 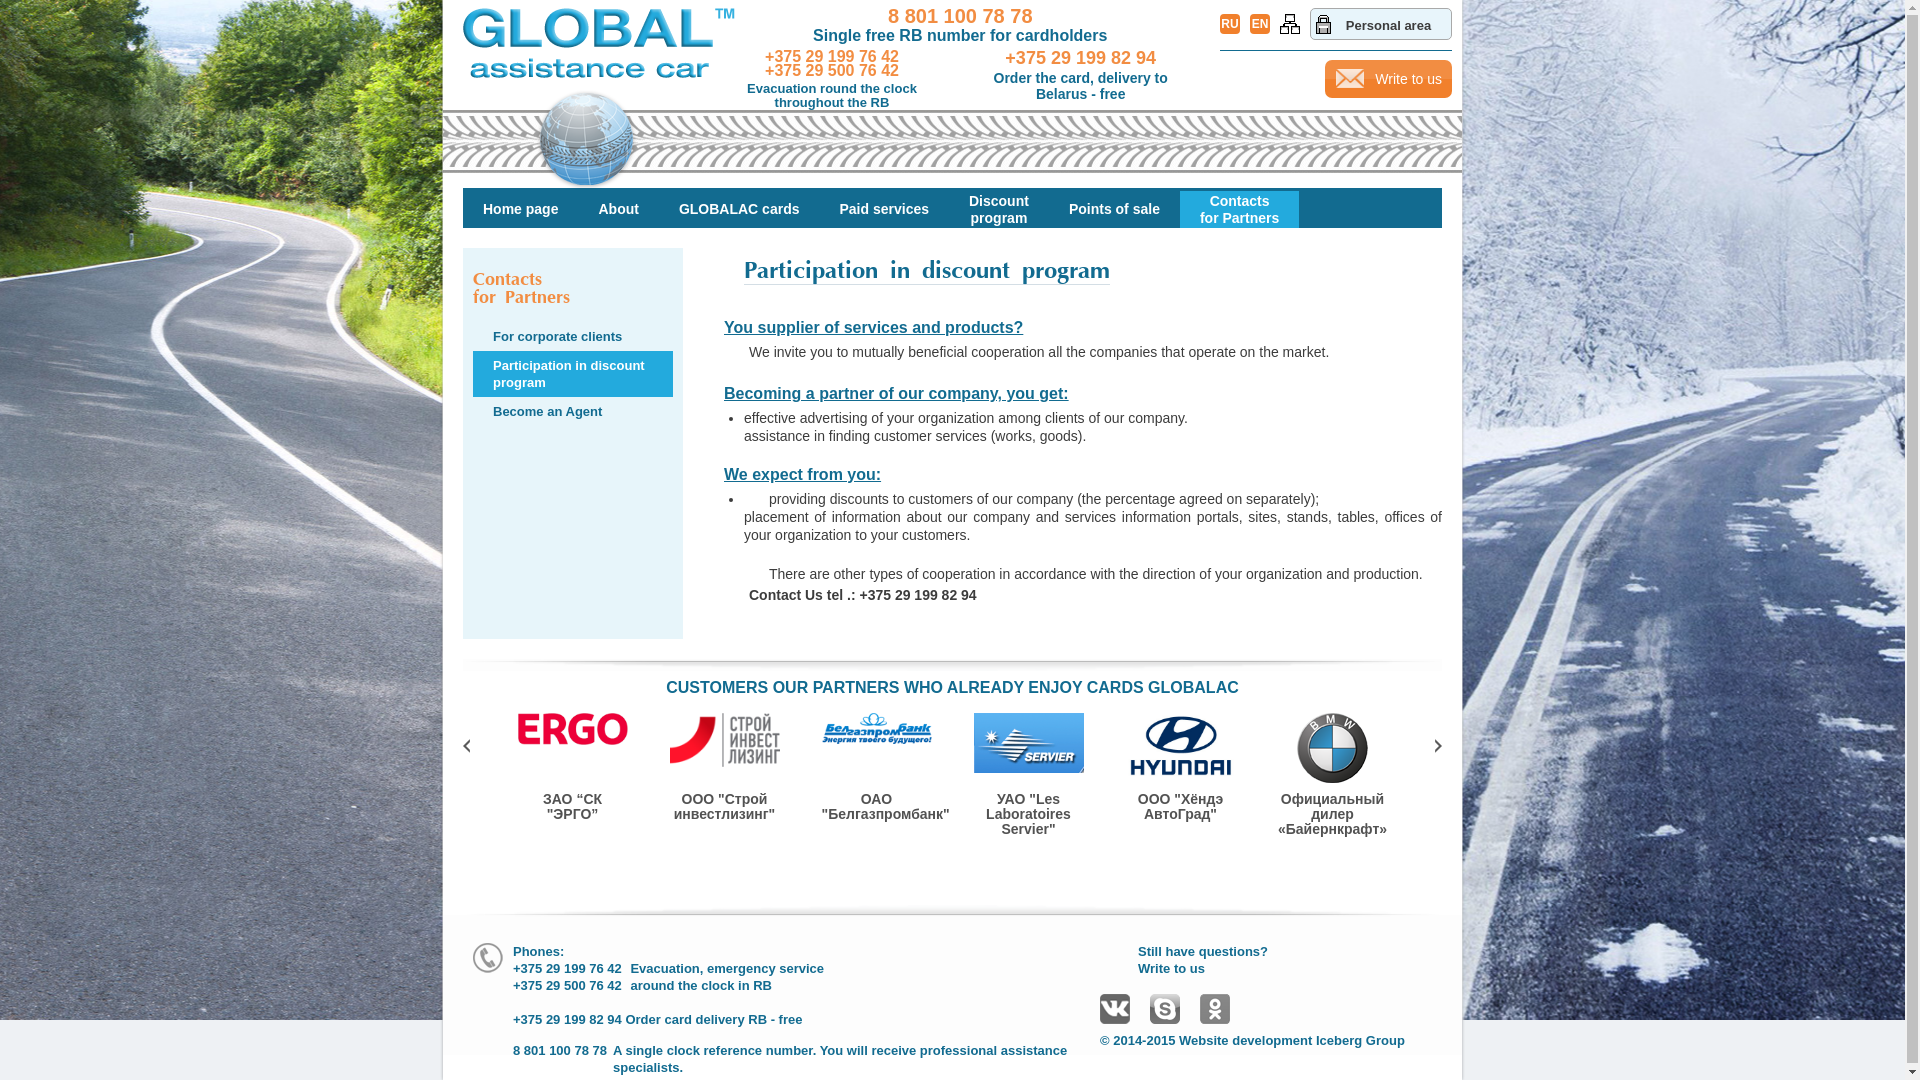 I want to click on Paid services, so click(x=884, y=210).